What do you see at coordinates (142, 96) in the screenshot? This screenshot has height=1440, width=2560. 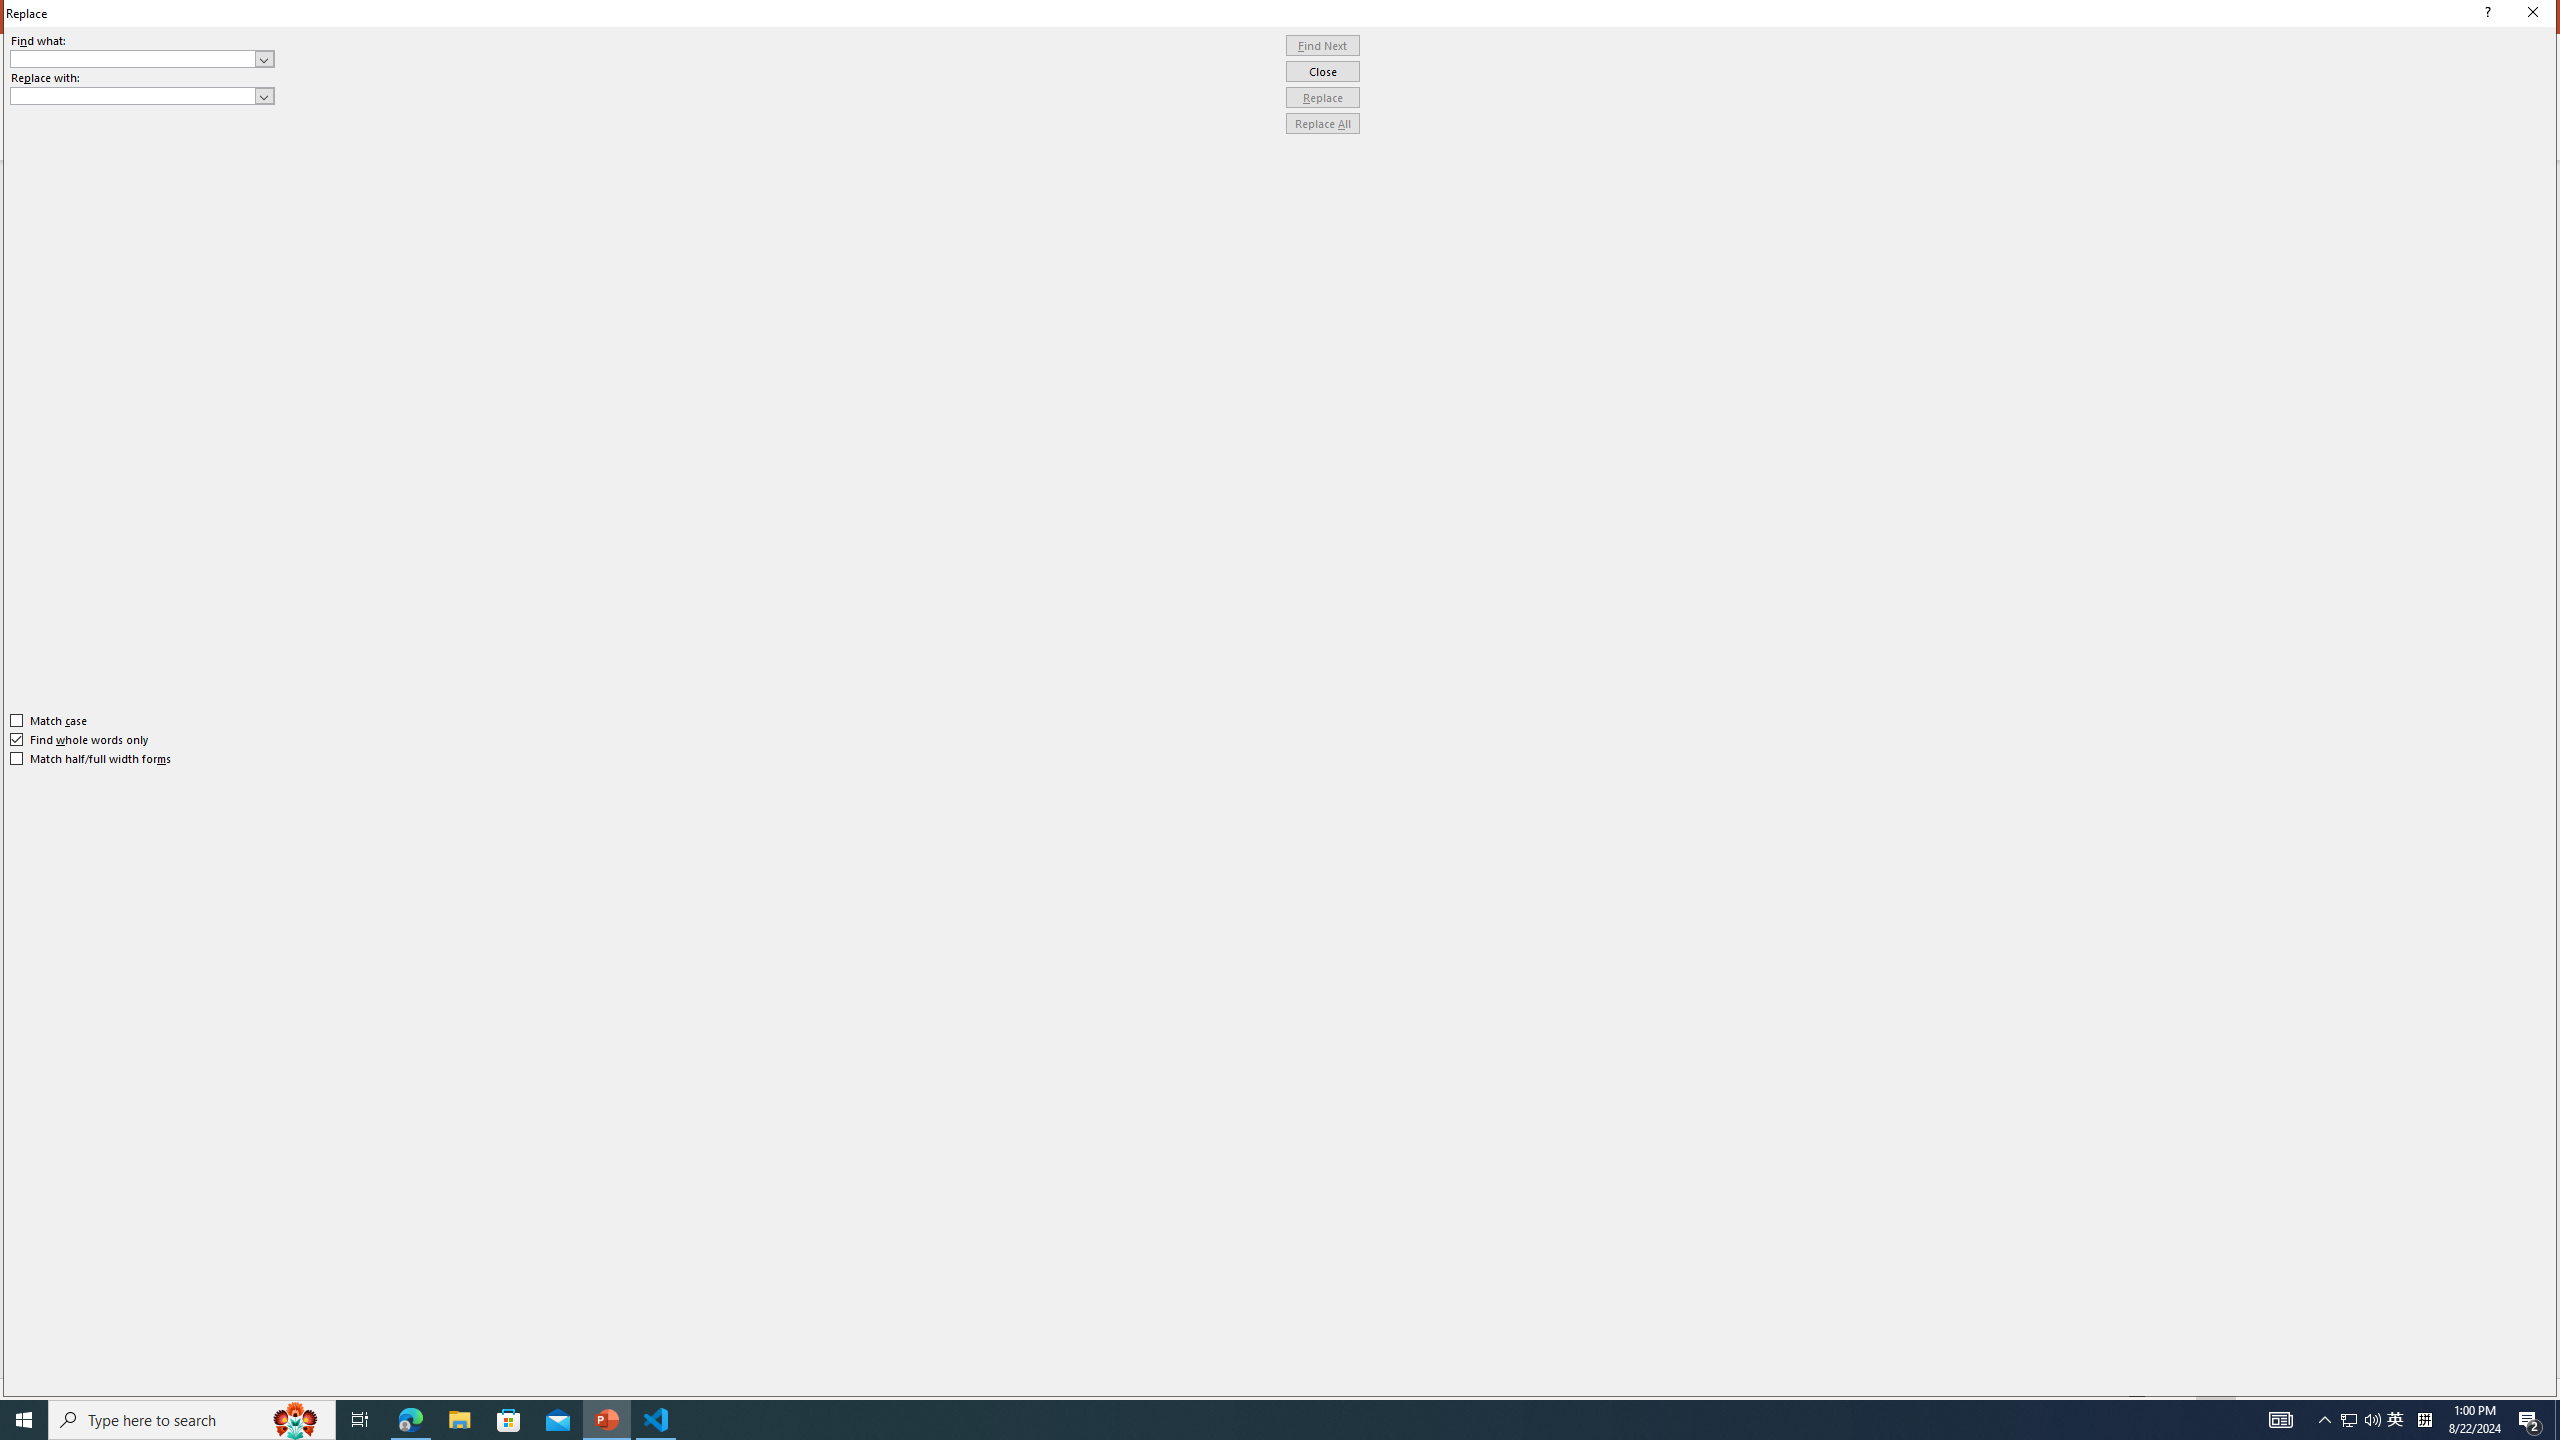 I see `Replace with` at bounding box center [142, 96].